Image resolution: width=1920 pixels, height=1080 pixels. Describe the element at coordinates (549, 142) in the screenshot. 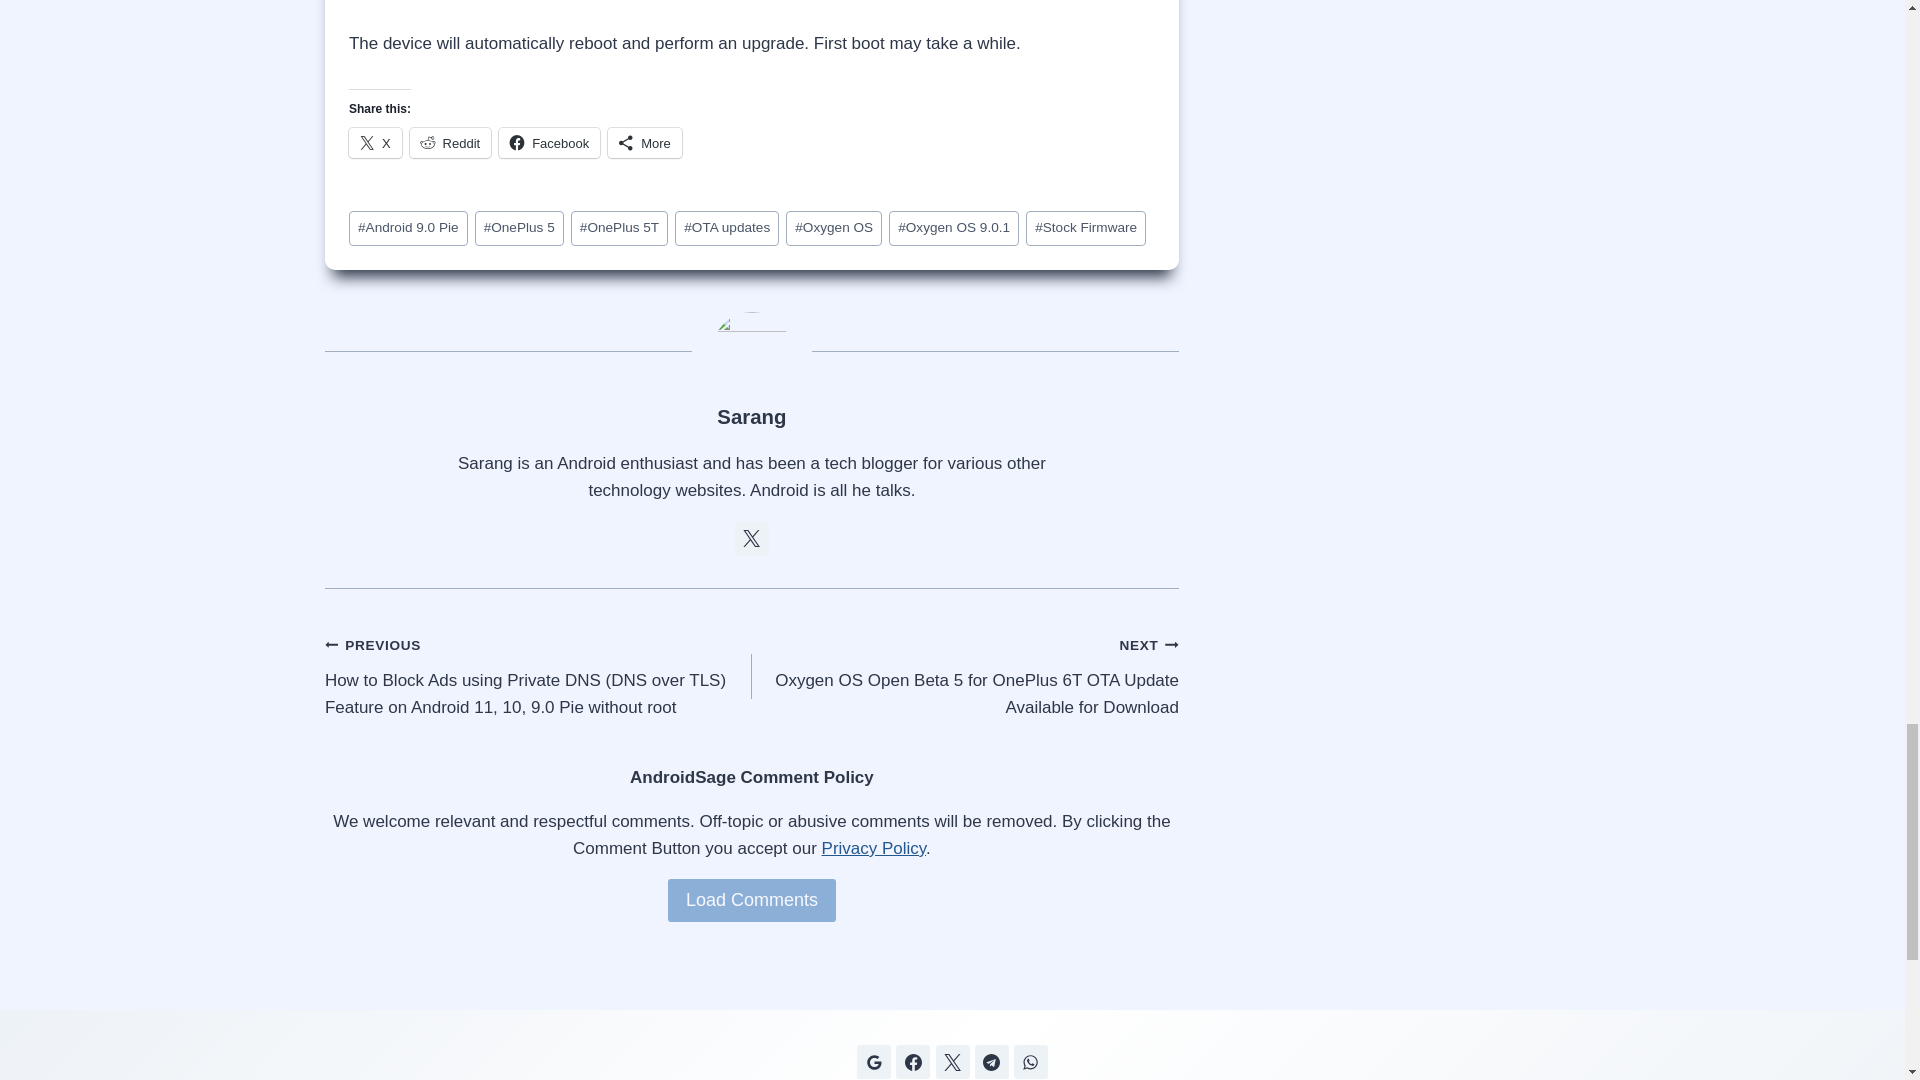

I see `Facebook` at that location.